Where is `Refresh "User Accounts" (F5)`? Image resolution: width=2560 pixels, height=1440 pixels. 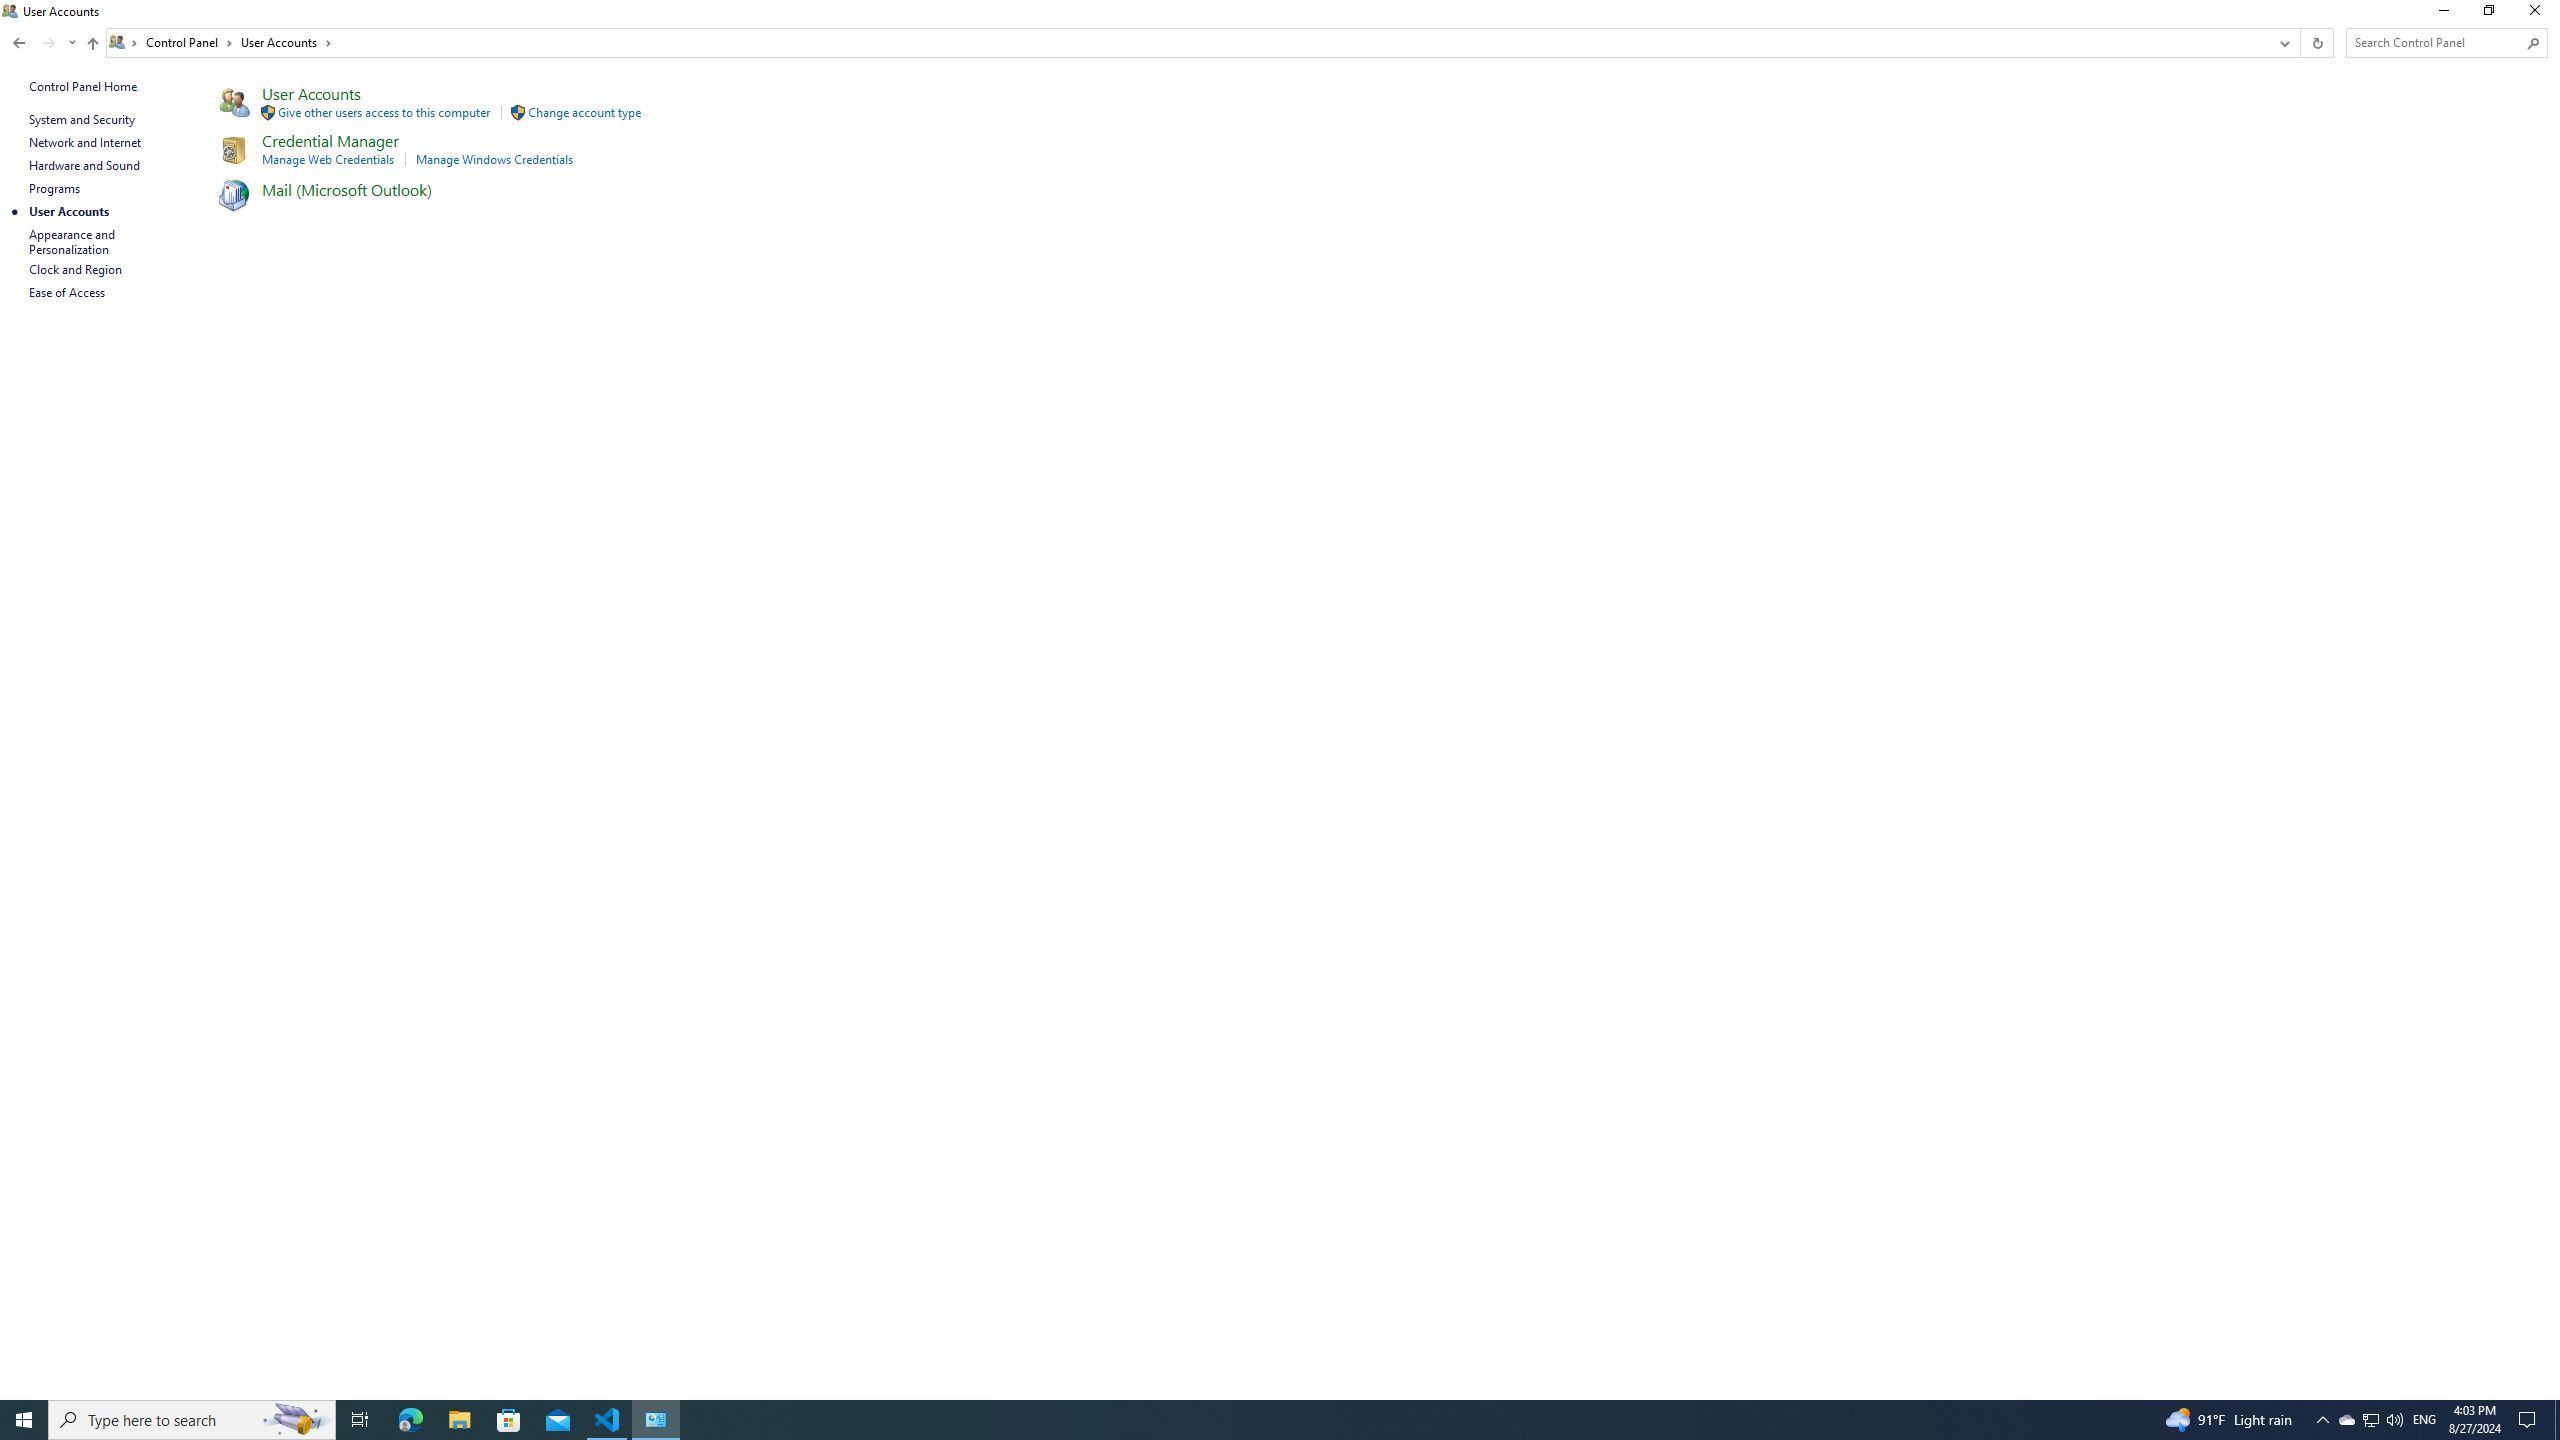
Refresh "User Accounts" (F5) is located at coordinates (2315, 42).